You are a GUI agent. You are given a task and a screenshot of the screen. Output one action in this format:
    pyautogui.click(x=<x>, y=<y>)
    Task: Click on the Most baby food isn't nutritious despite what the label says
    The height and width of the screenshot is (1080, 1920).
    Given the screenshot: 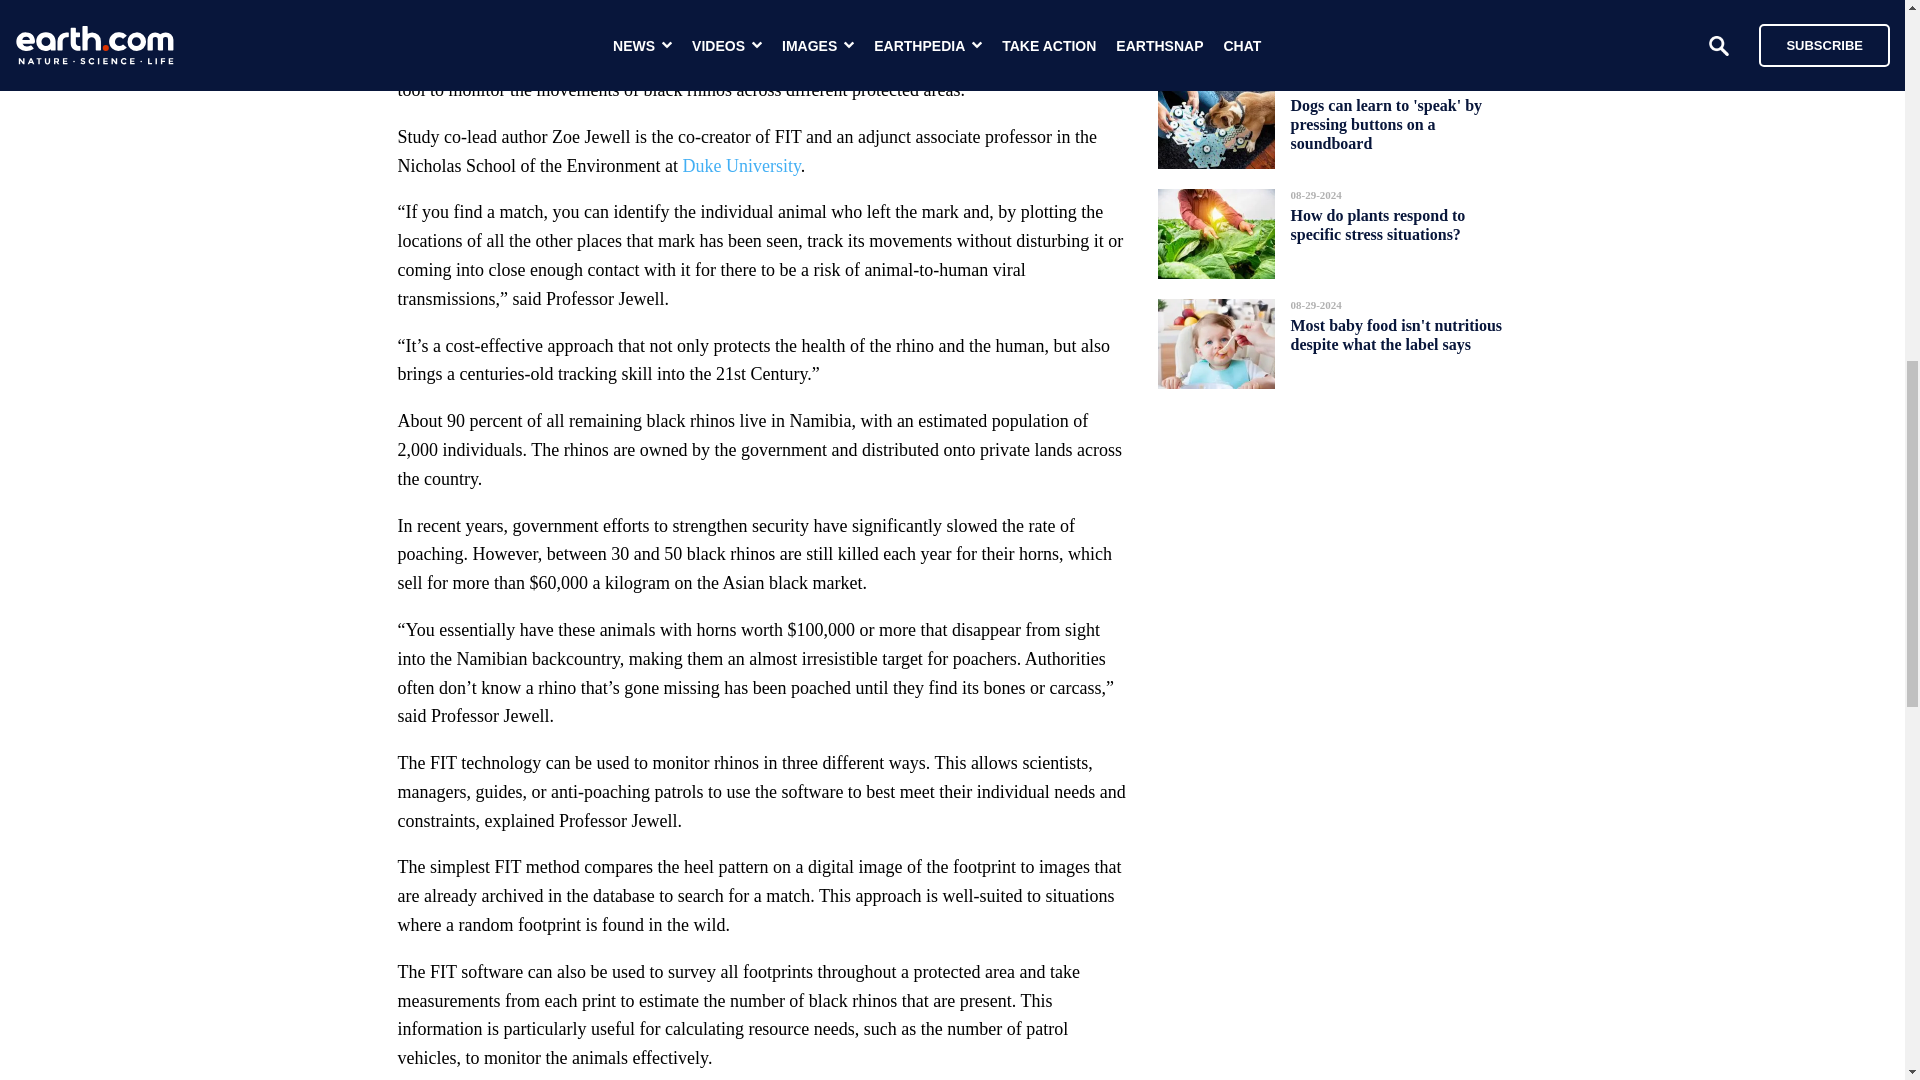 What is the action you would take?
    pyautogui.click(x=1396, y=334)
    